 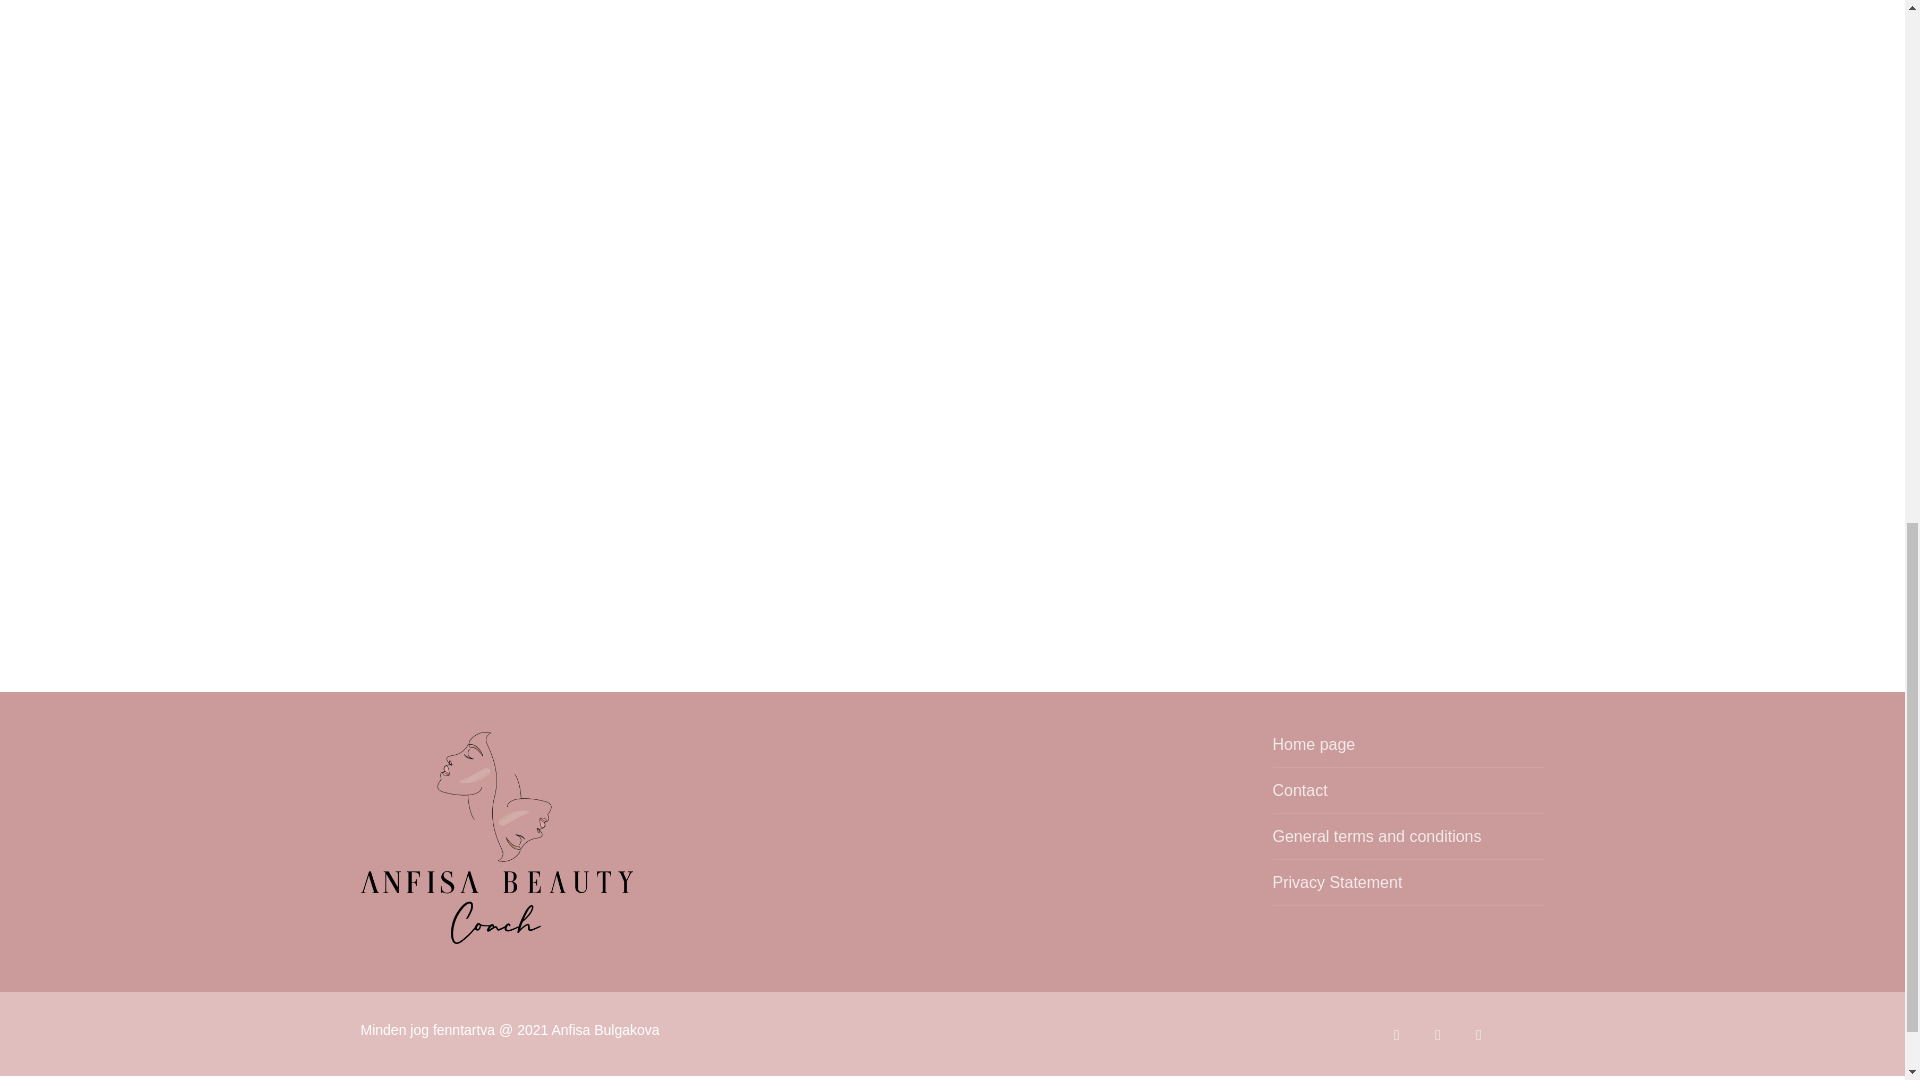 I want to click on Home page, so click(x=1407, y=750).